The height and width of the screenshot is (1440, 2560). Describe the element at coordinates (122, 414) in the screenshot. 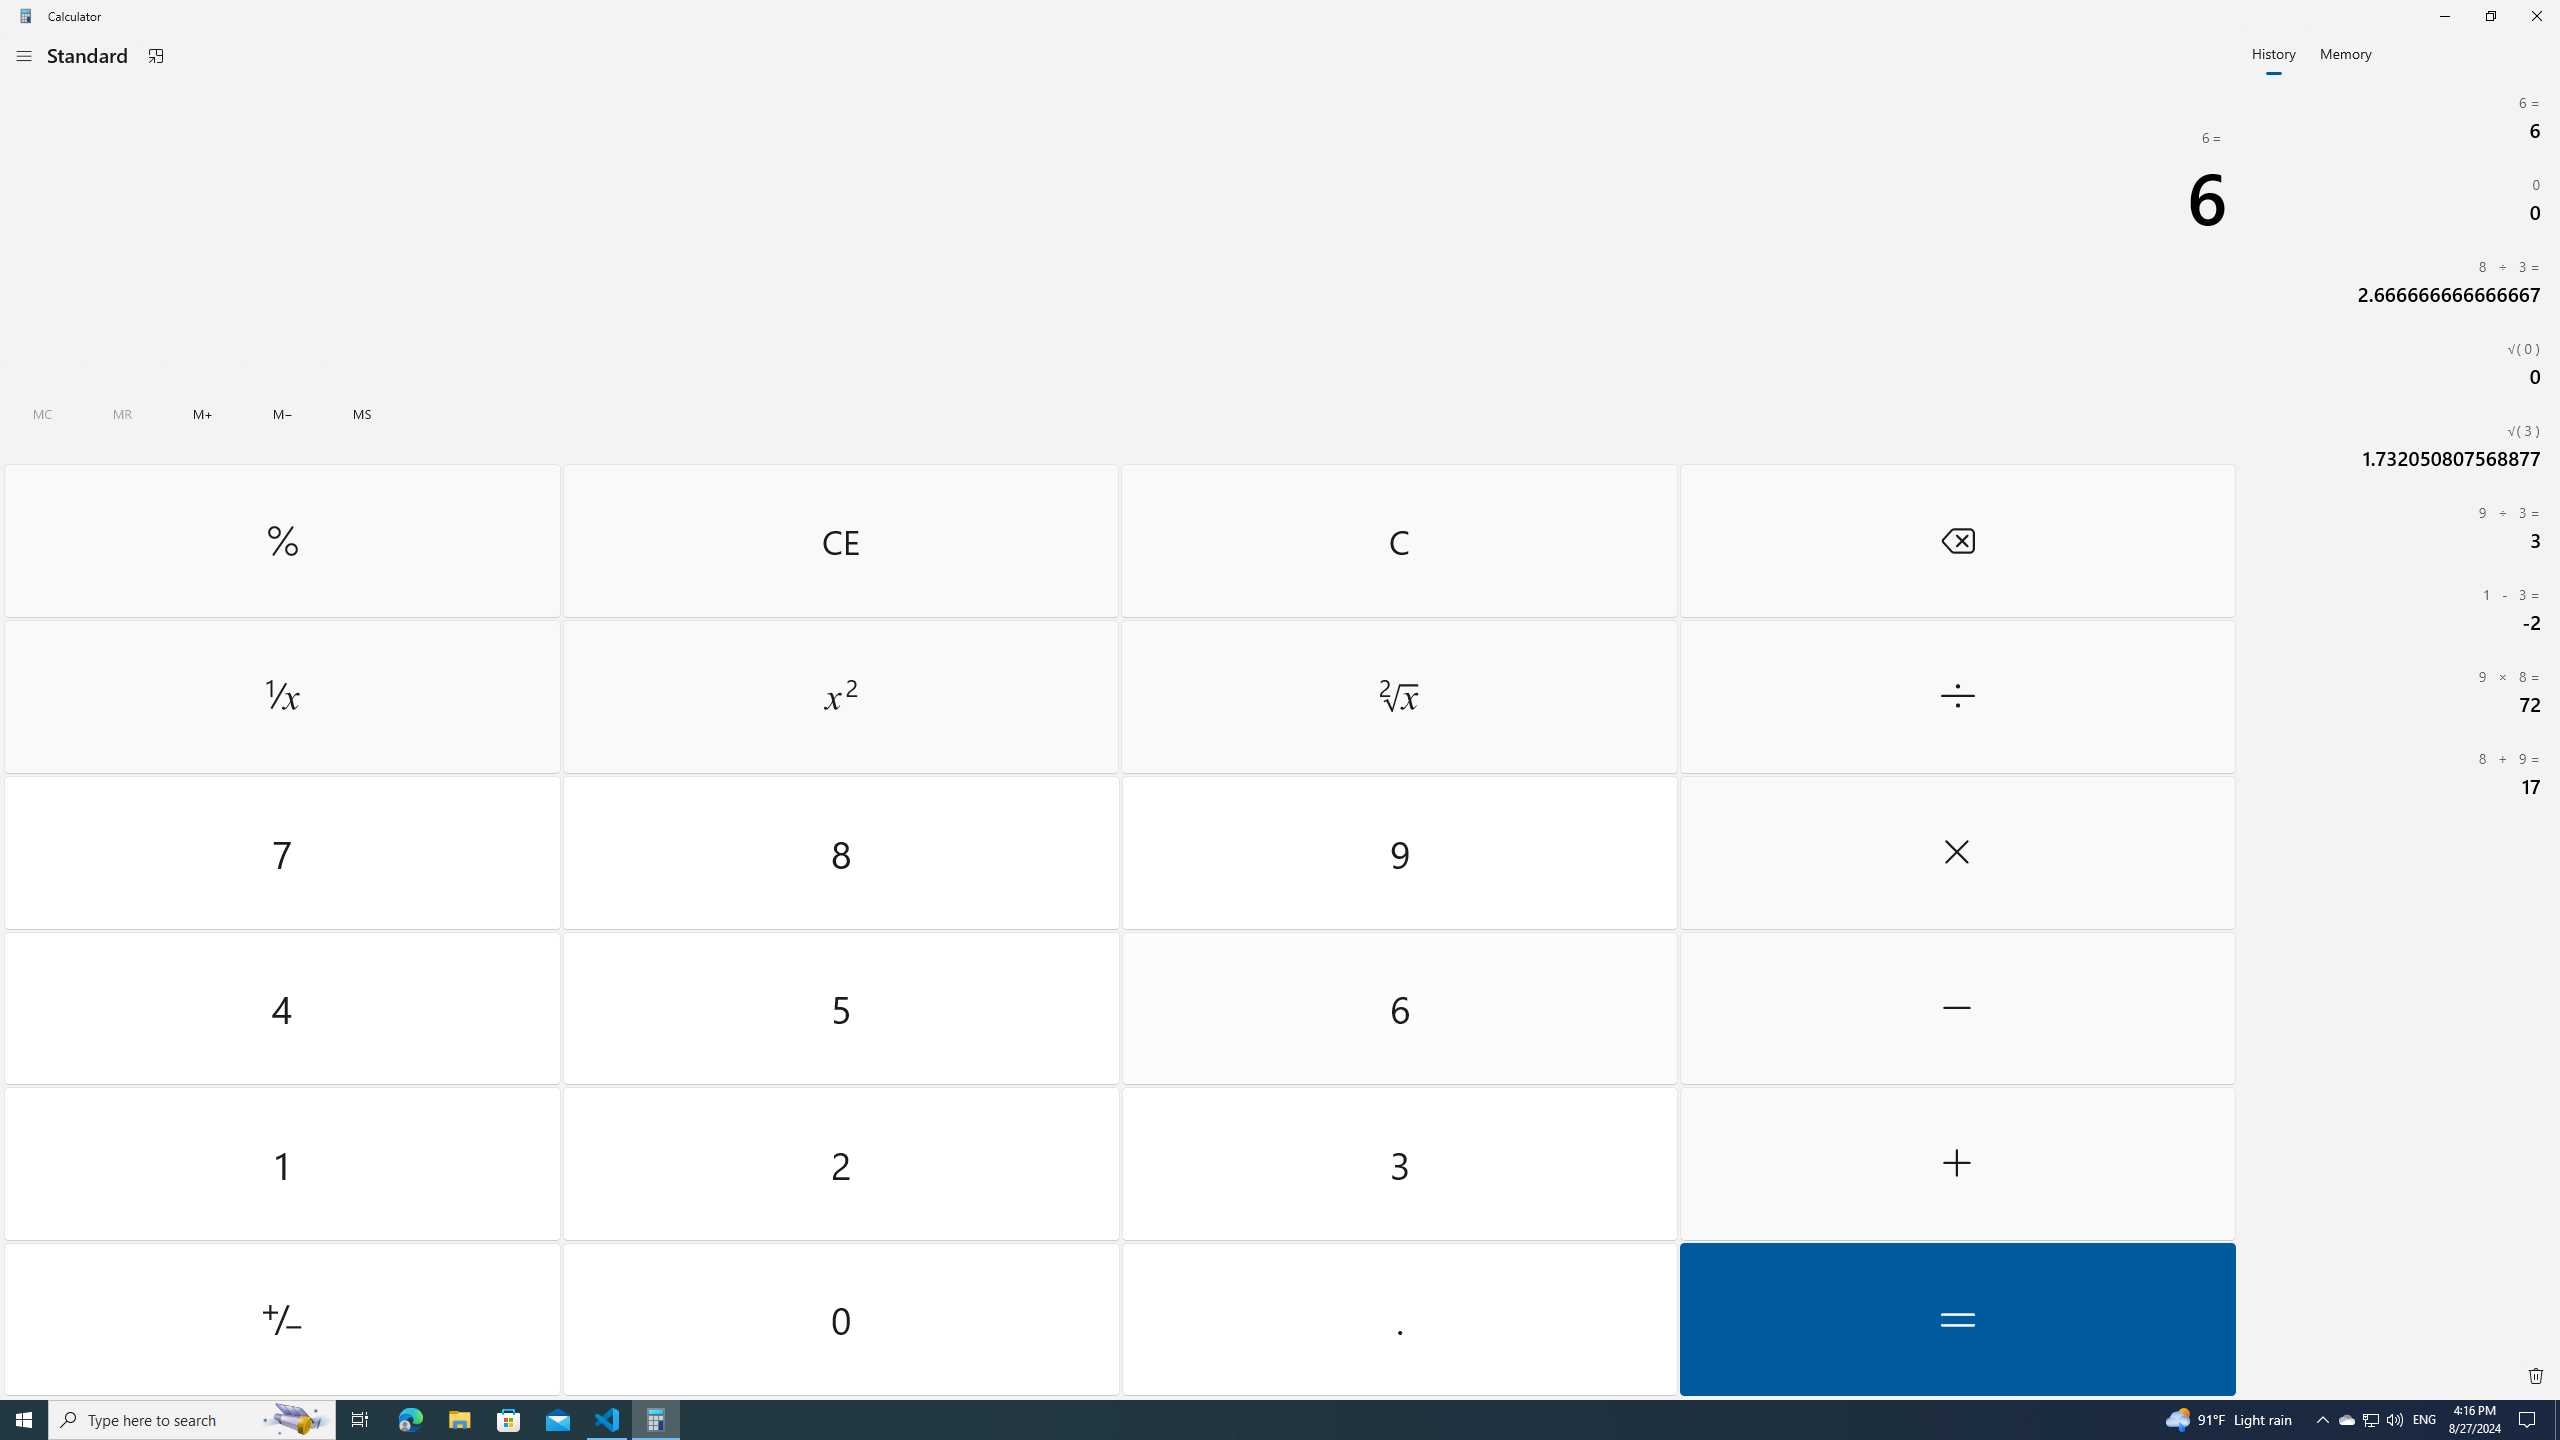

I see `Memory recall` at that location.